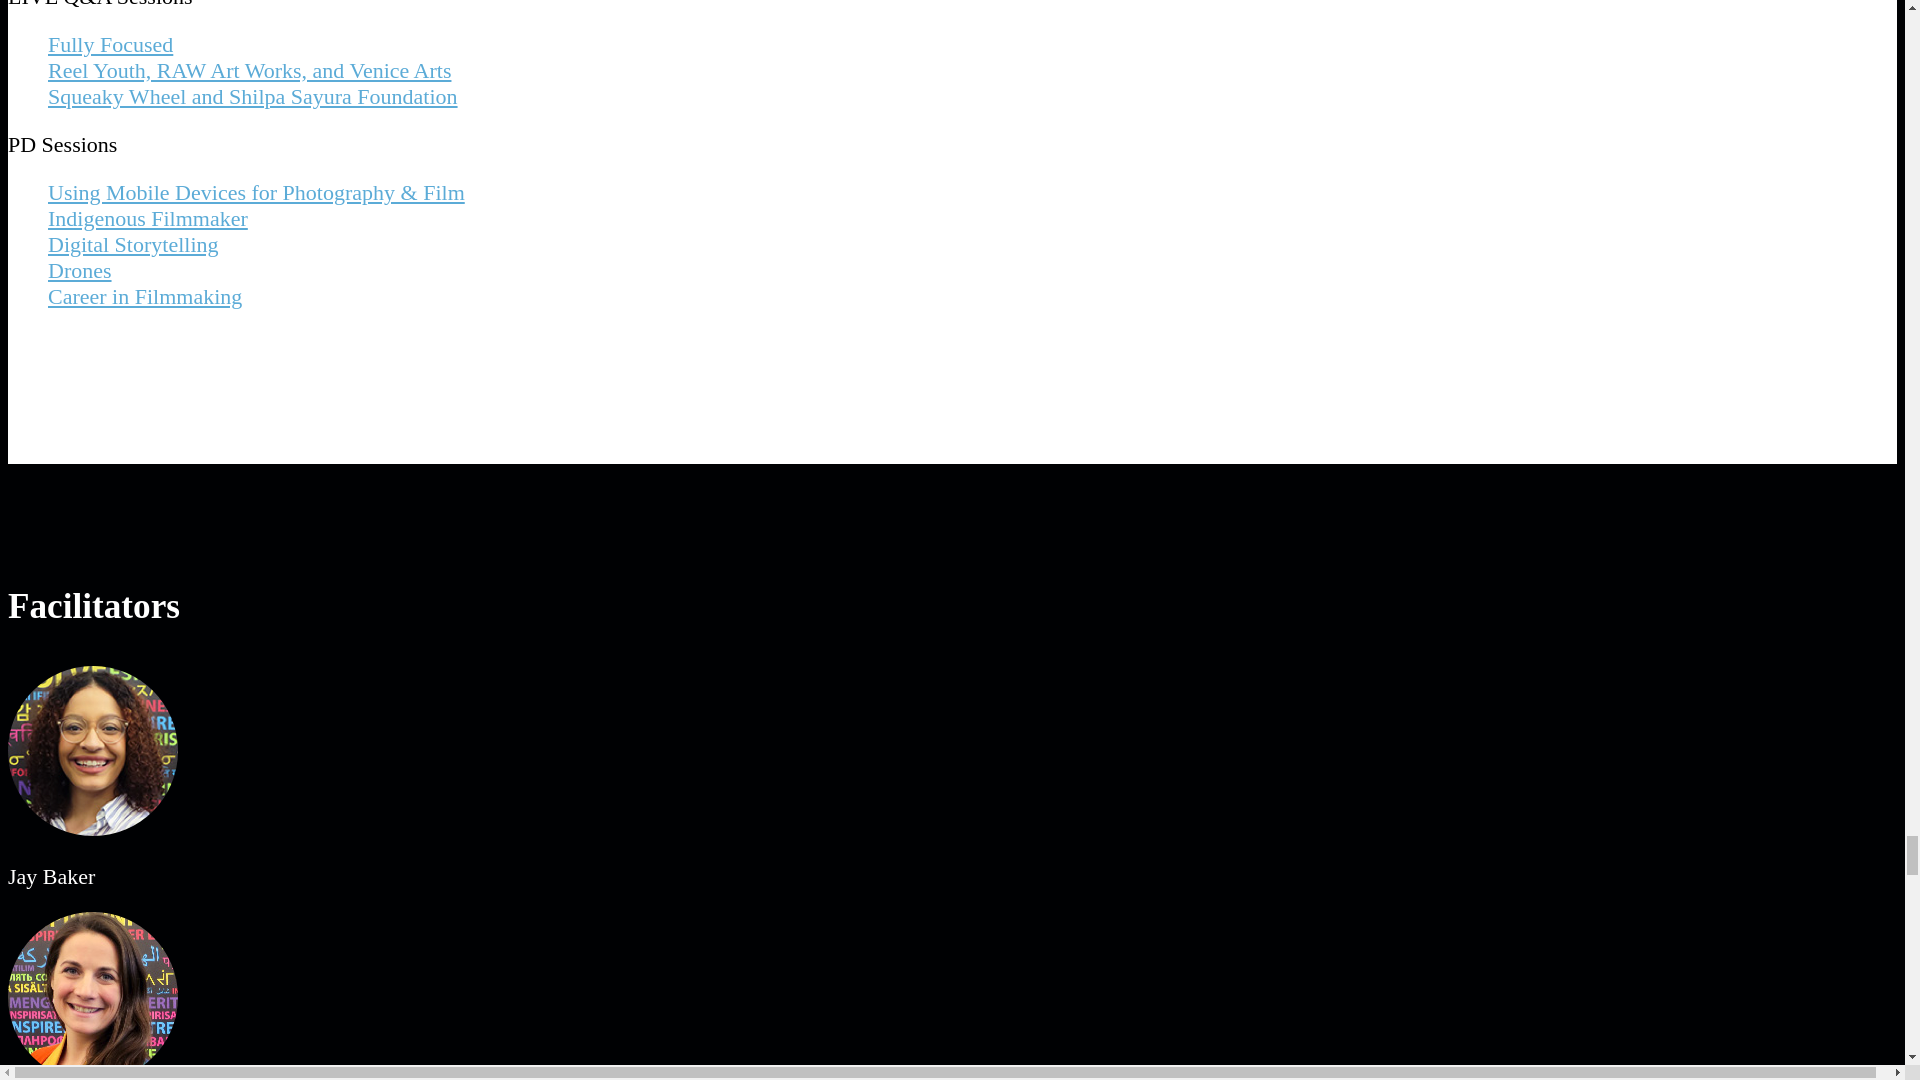 The height and width of the screenshot is (1080, 1920). I want to click on Fully Focused, so click(110, 44).